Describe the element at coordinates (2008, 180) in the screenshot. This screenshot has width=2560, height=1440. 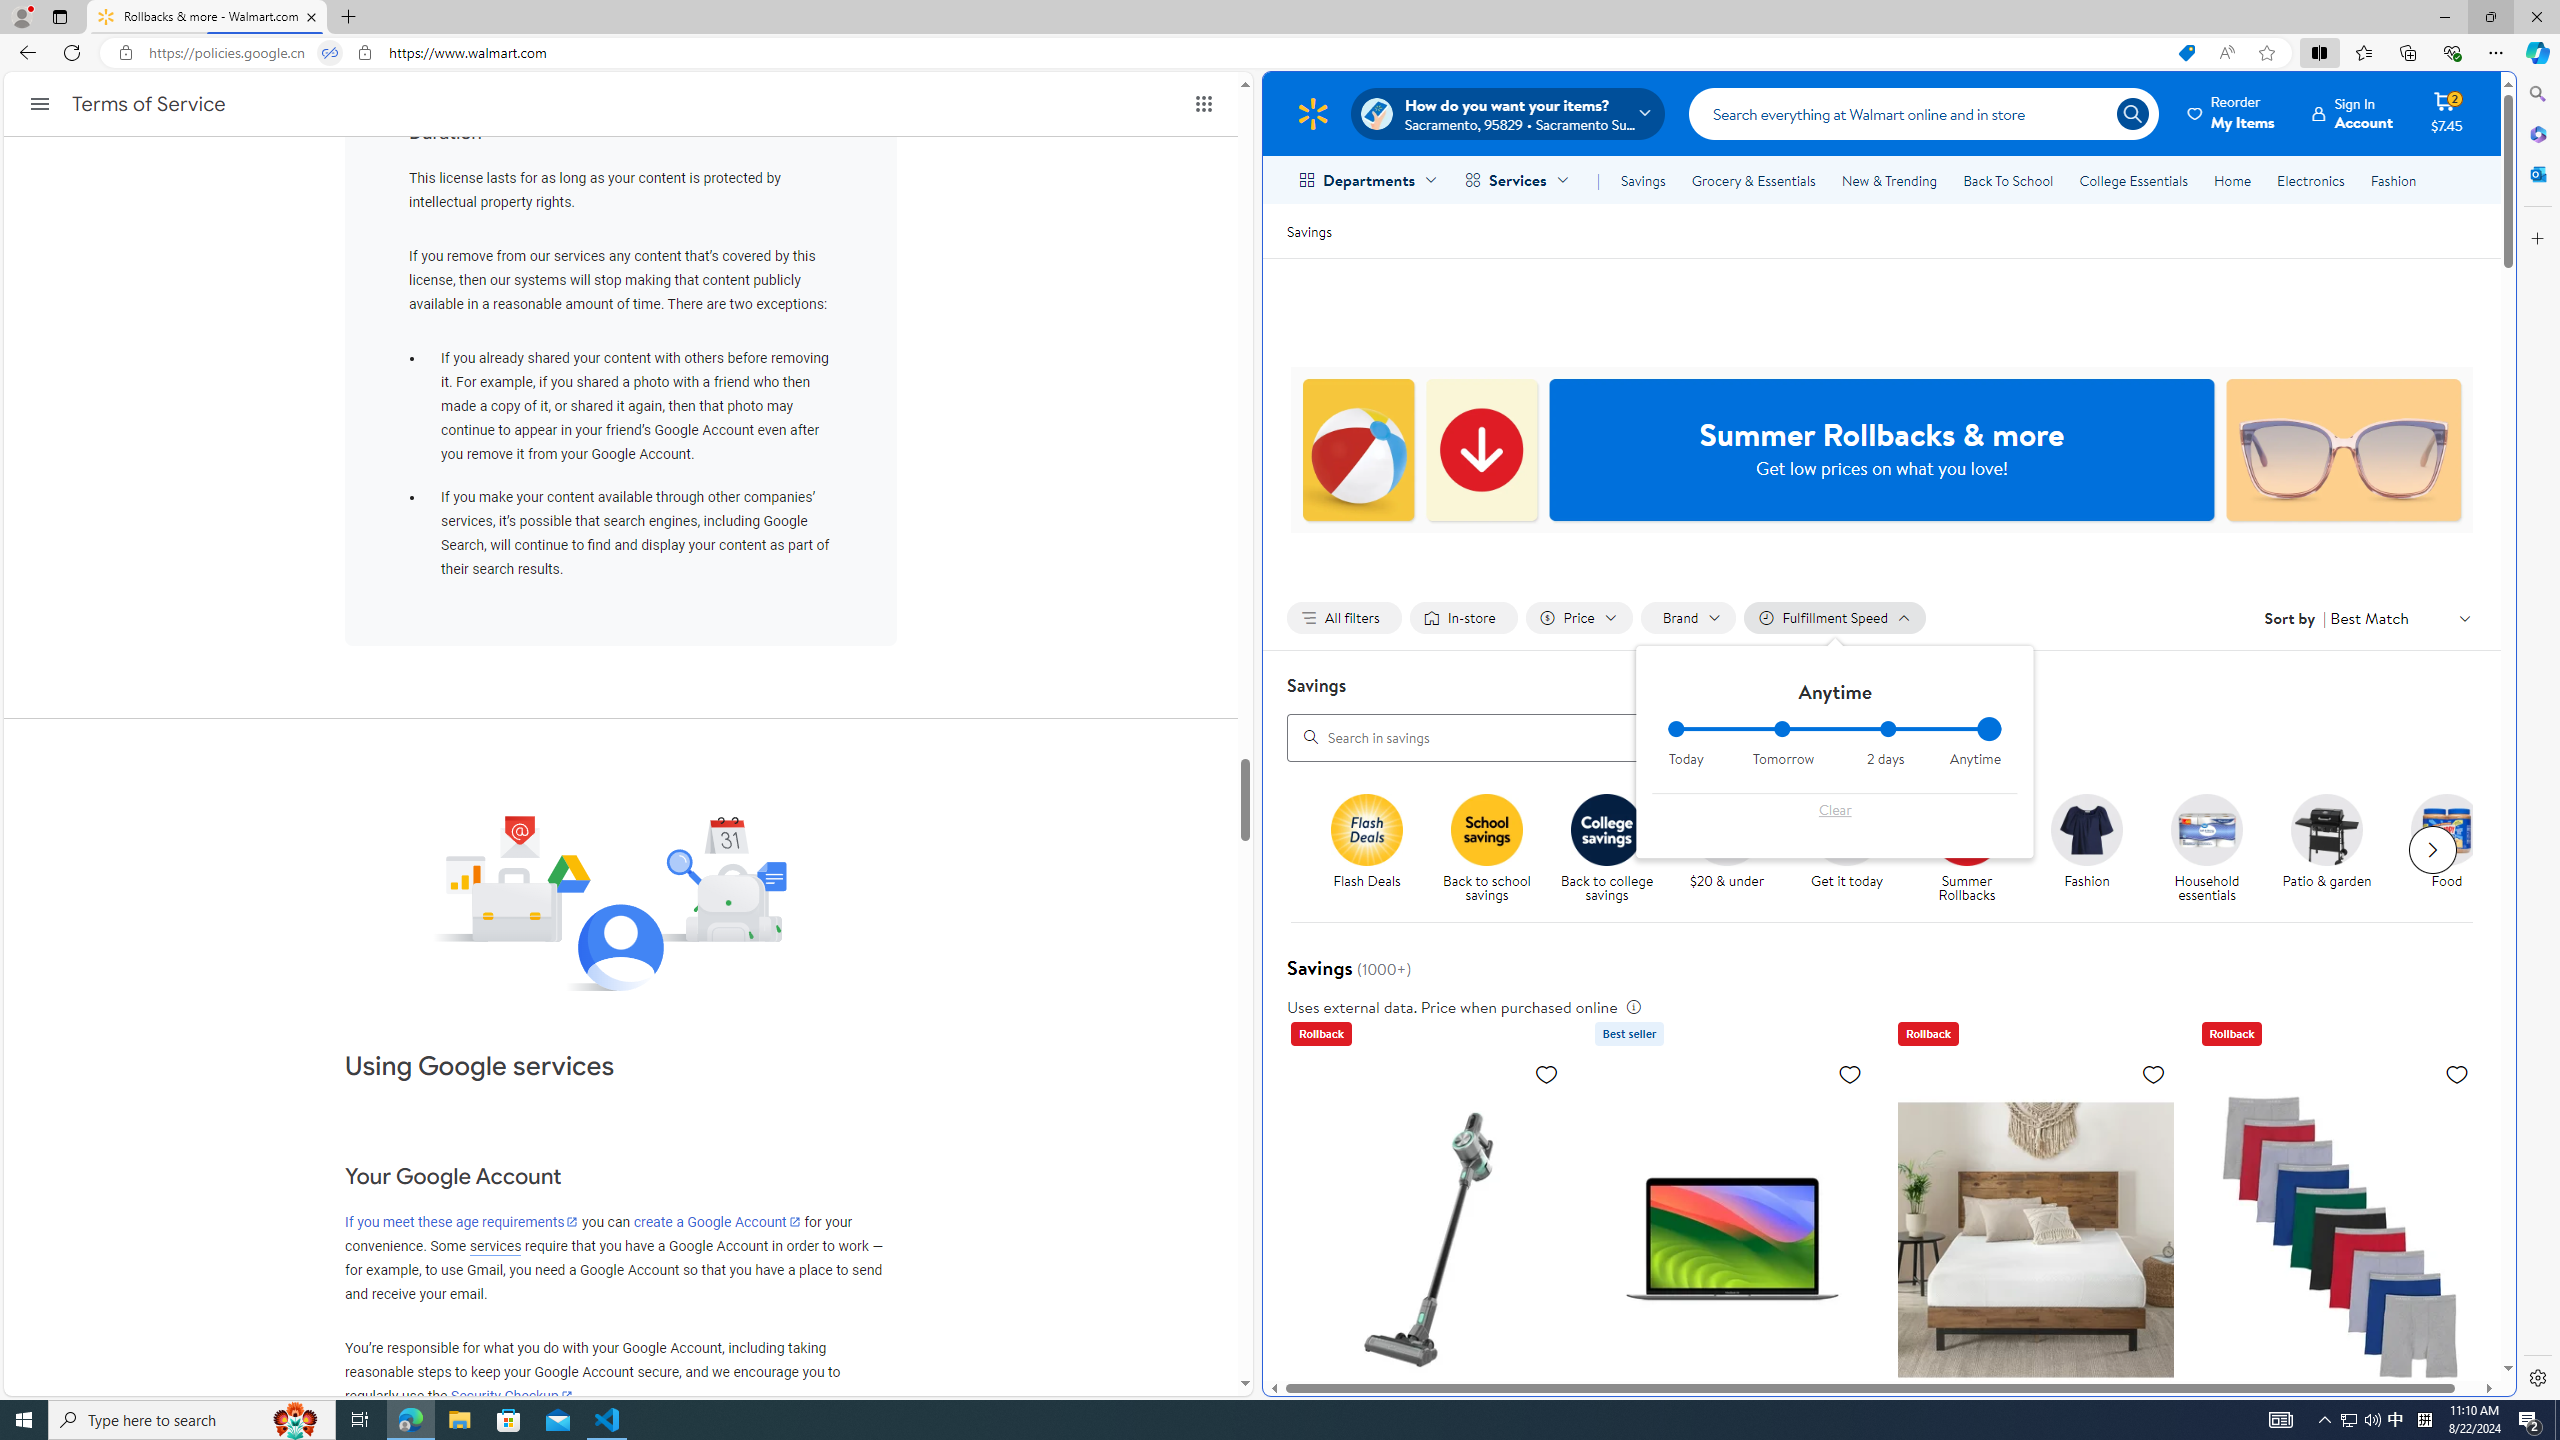
I see `Back To School` at that location.